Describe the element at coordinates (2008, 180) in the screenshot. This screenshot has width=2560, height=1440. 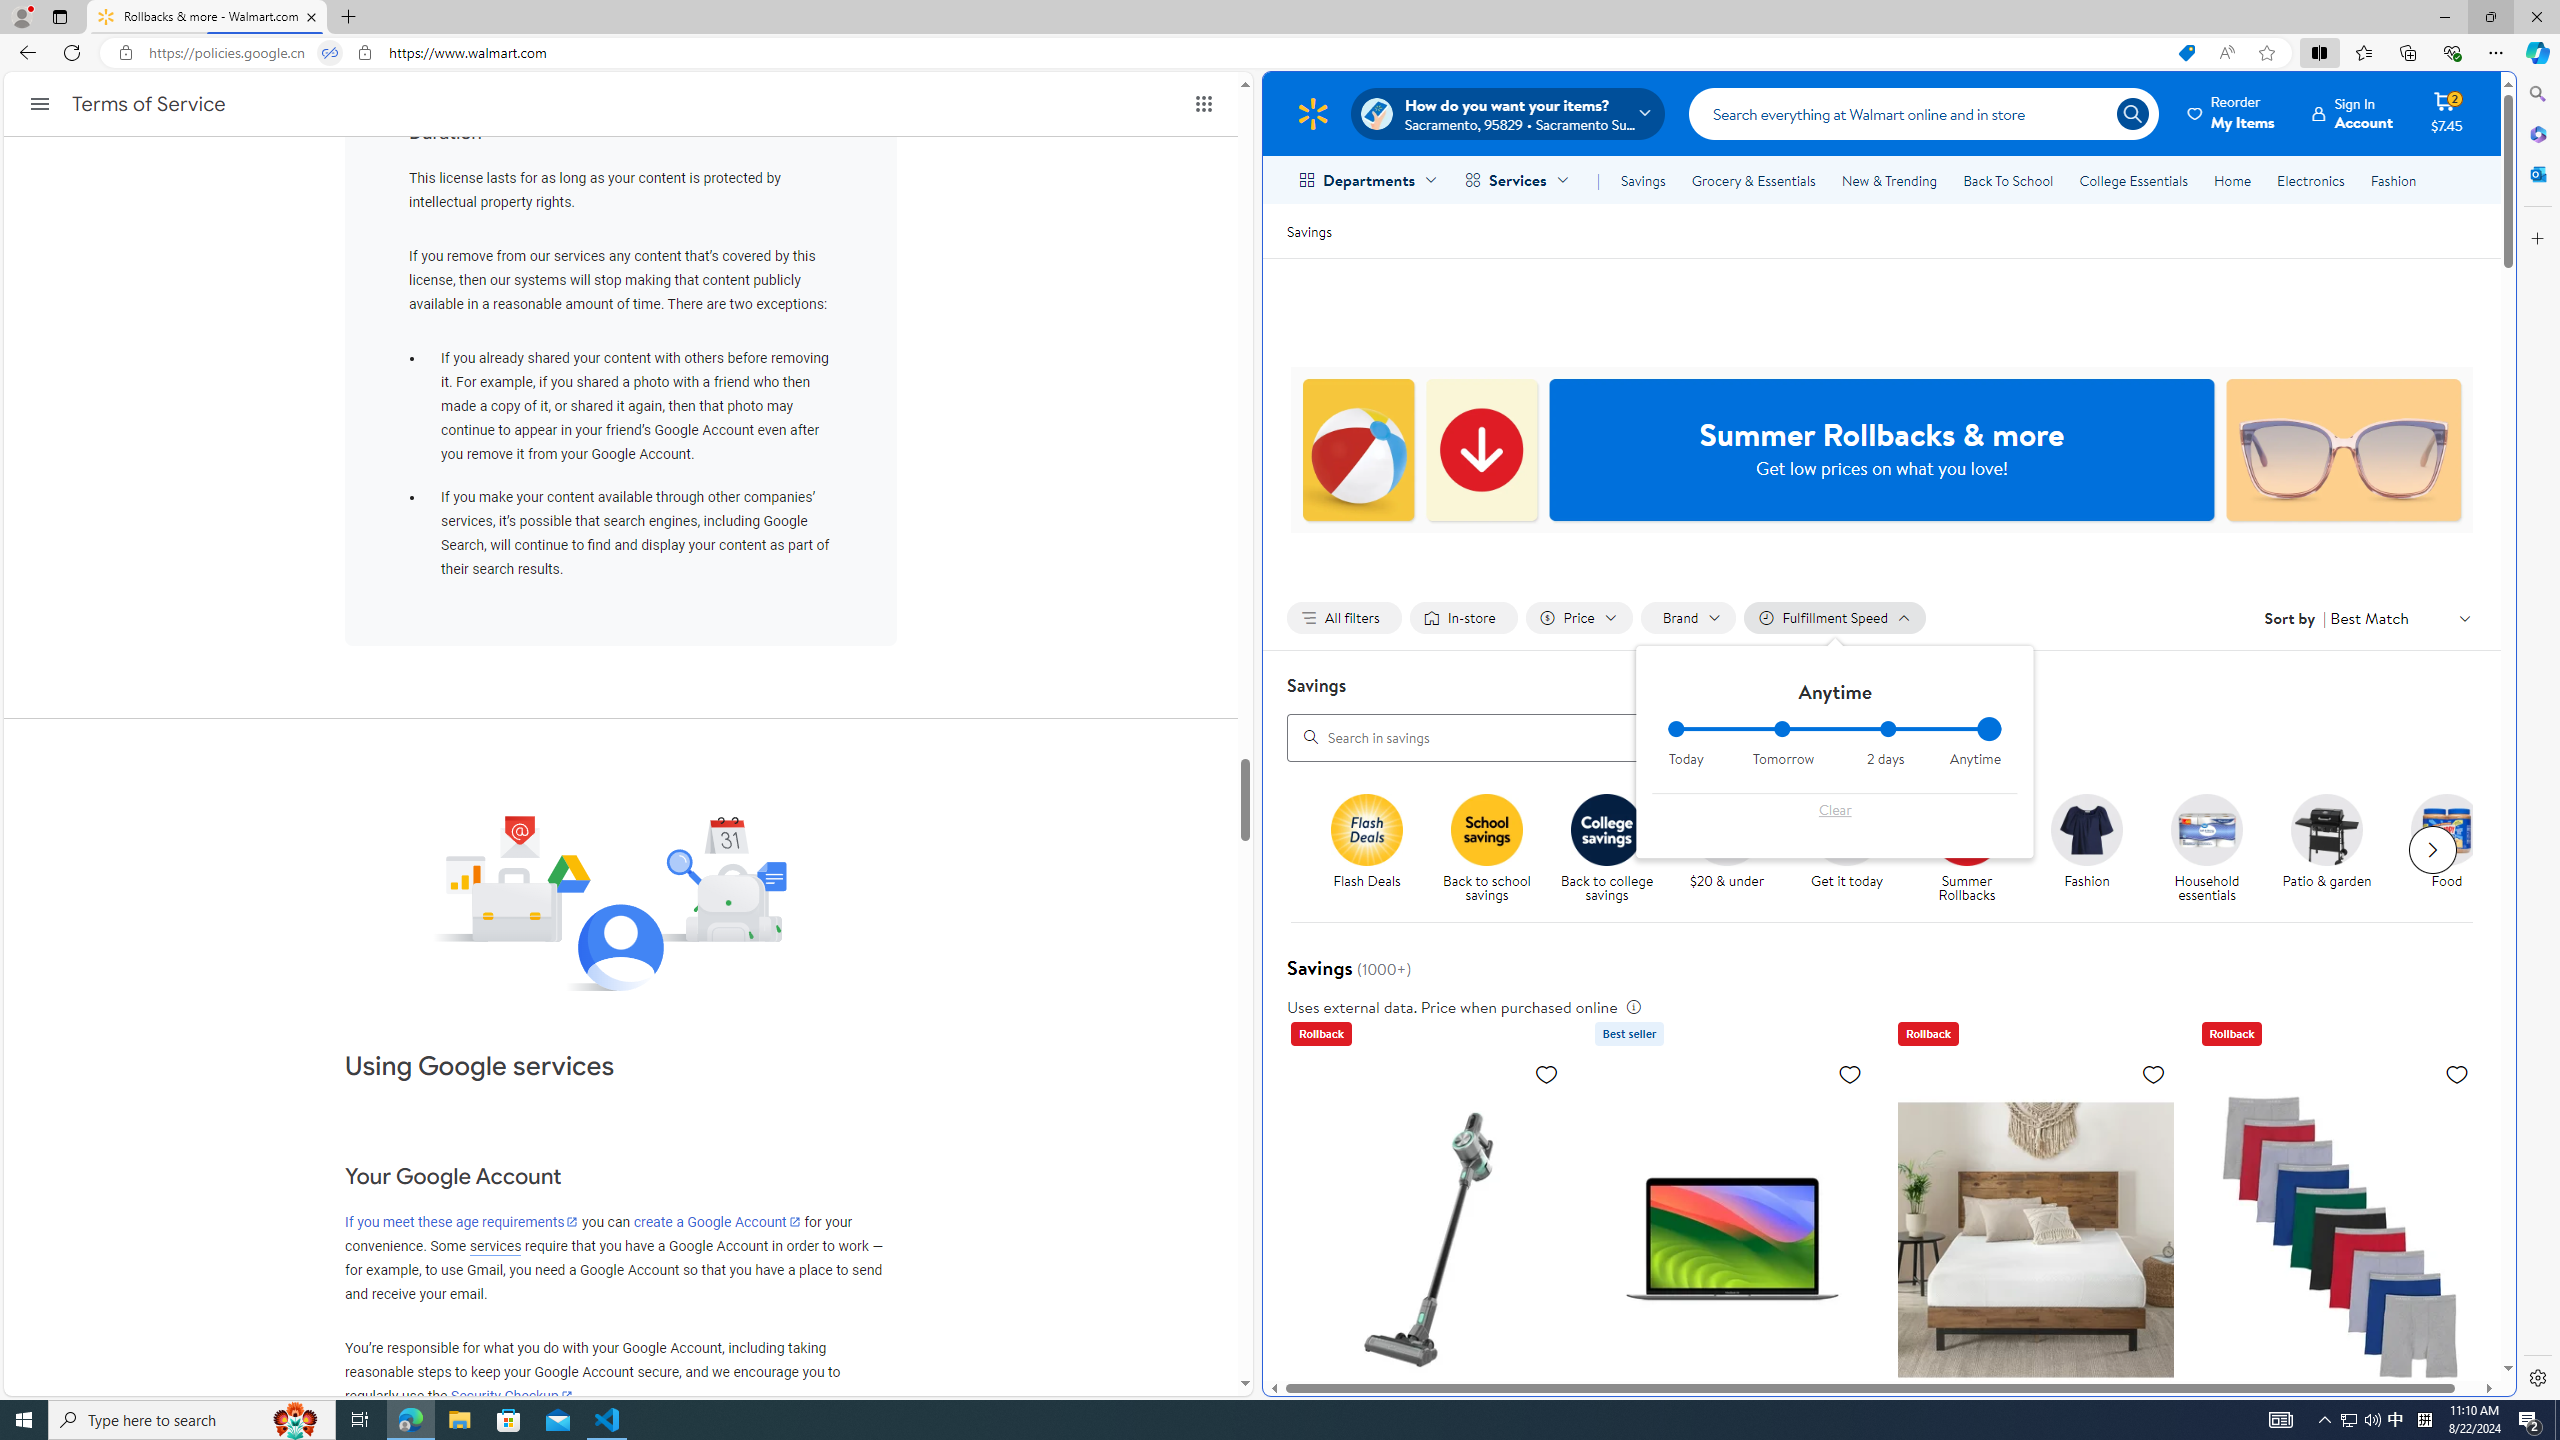
I see `Back To School` at that location.